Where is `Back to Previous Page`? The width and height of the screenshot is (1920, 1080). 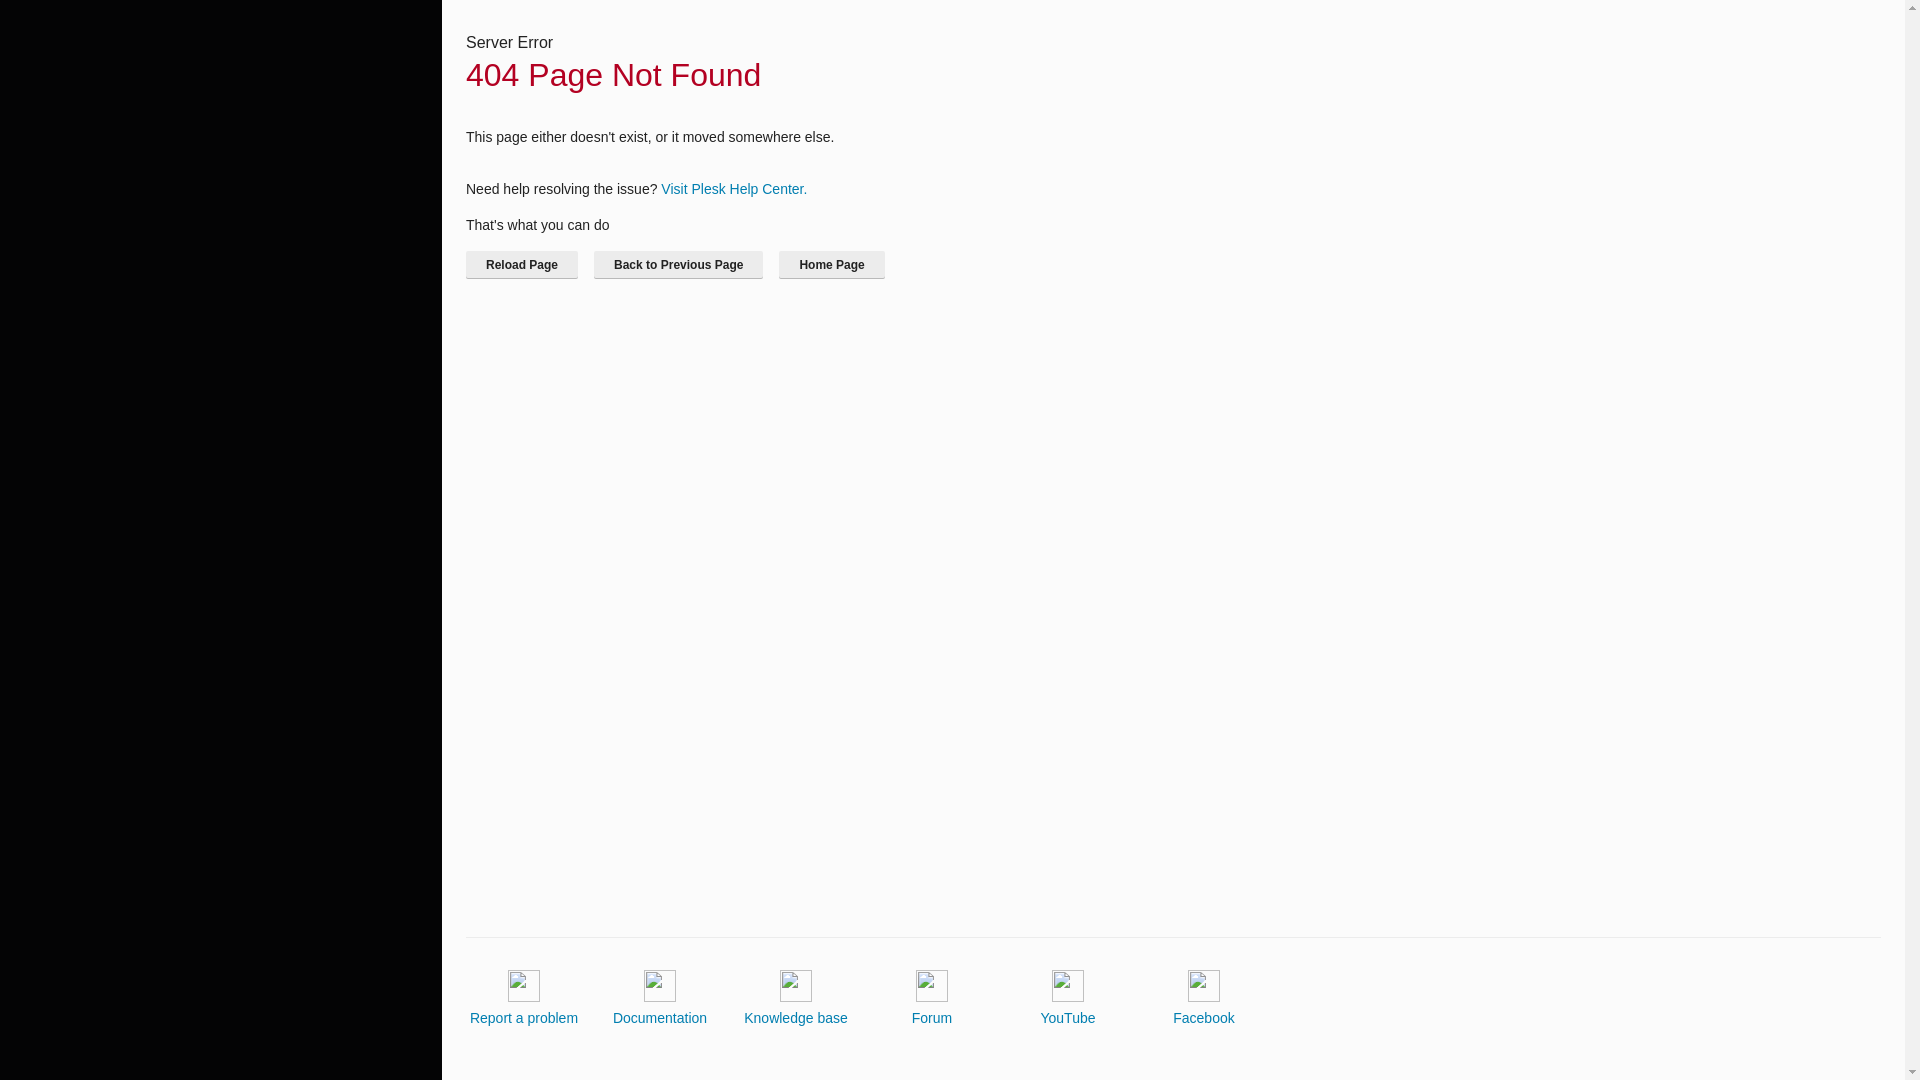 Back to Previous Page is located at coordinates (678, 264).